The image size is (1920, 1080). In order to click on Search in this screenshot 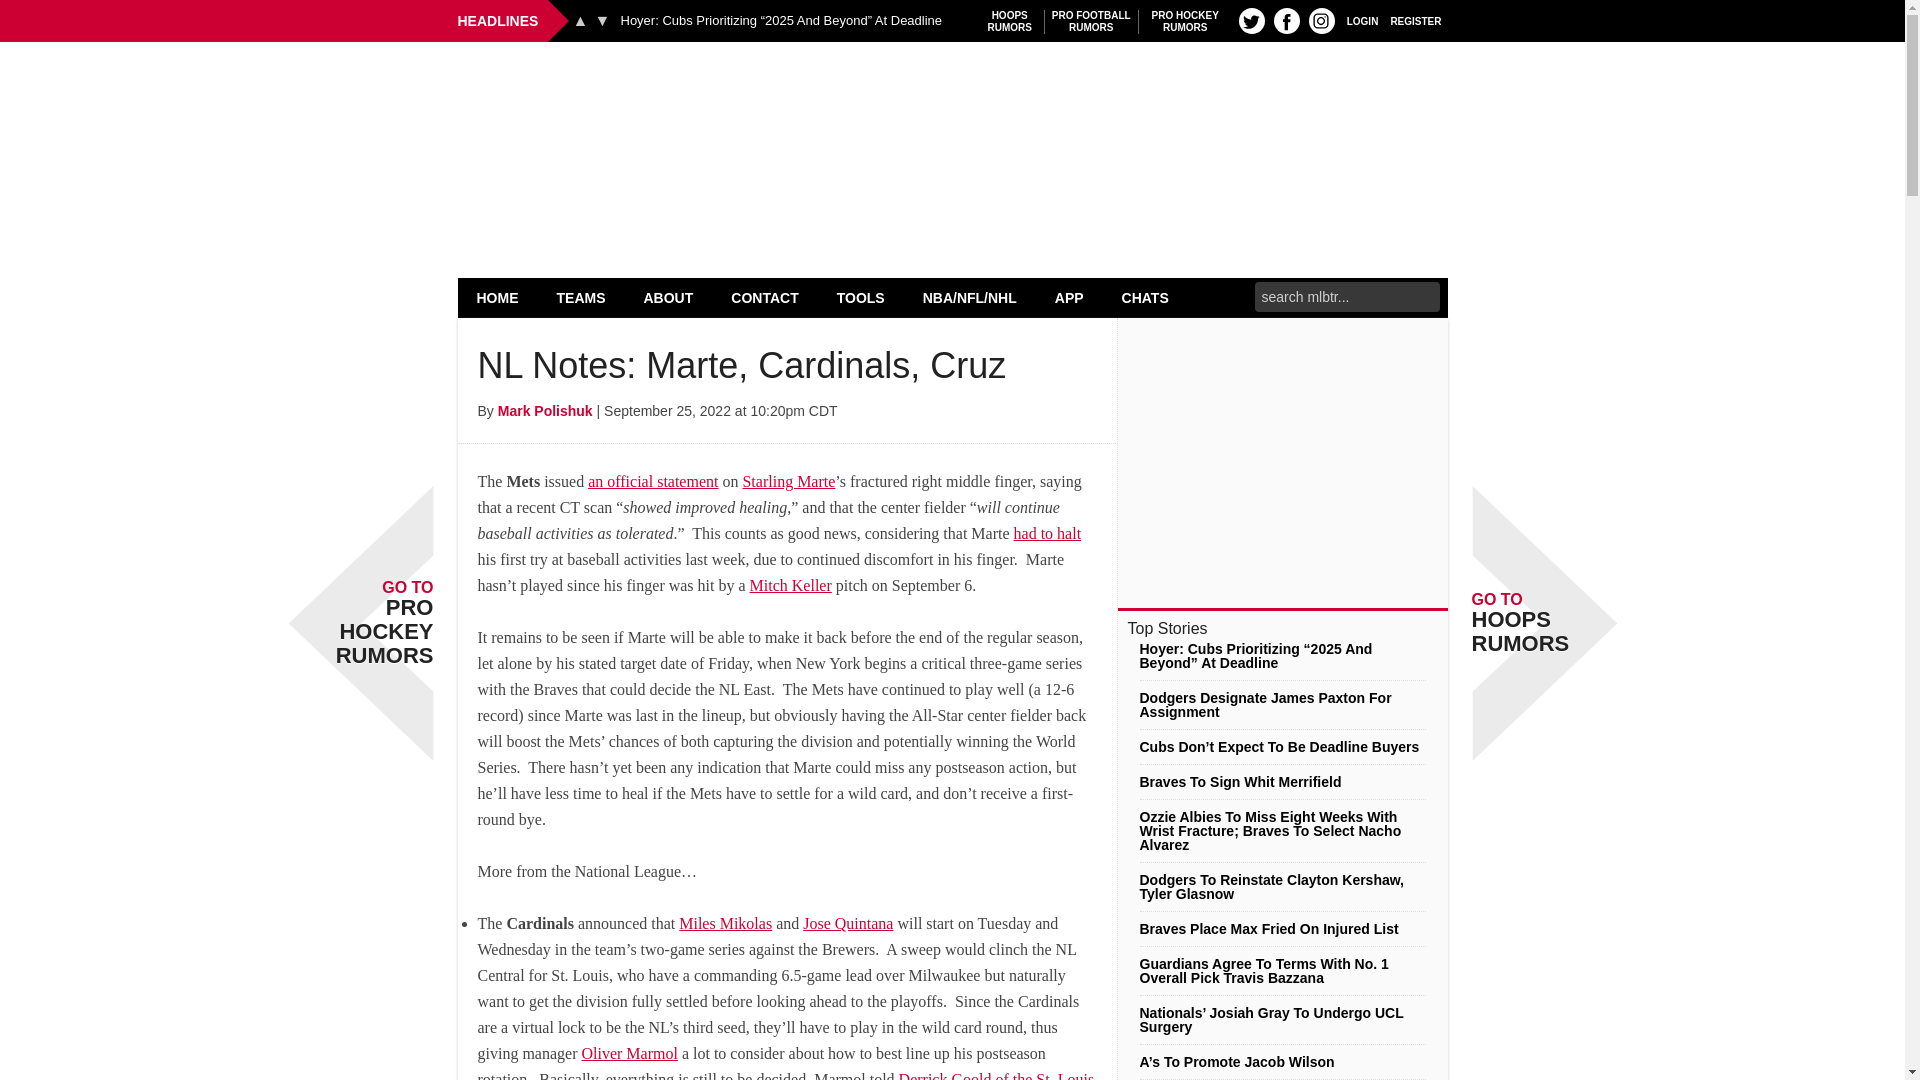, I will do `click(1091, 21)`.